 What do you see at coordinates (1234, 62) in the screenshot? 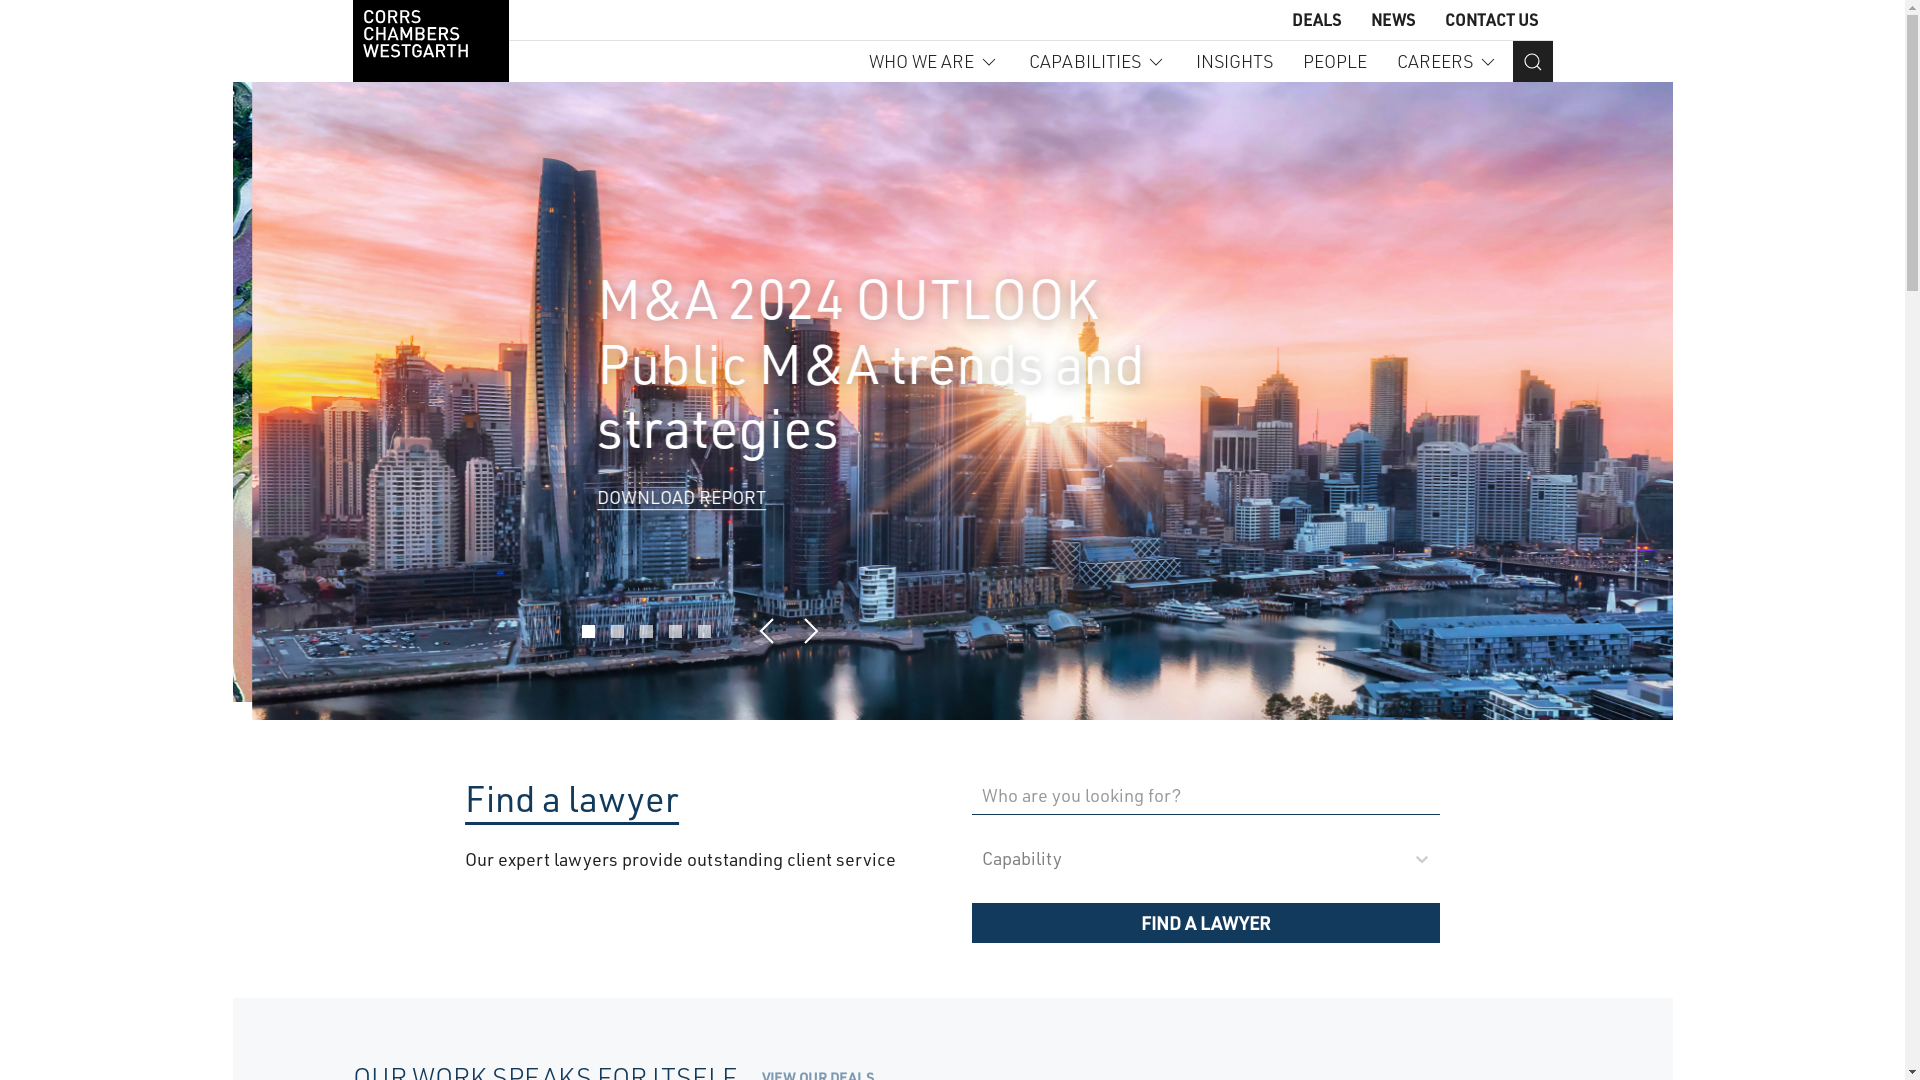
I see `INSIGHTS` at bounding box center [1234, 62].